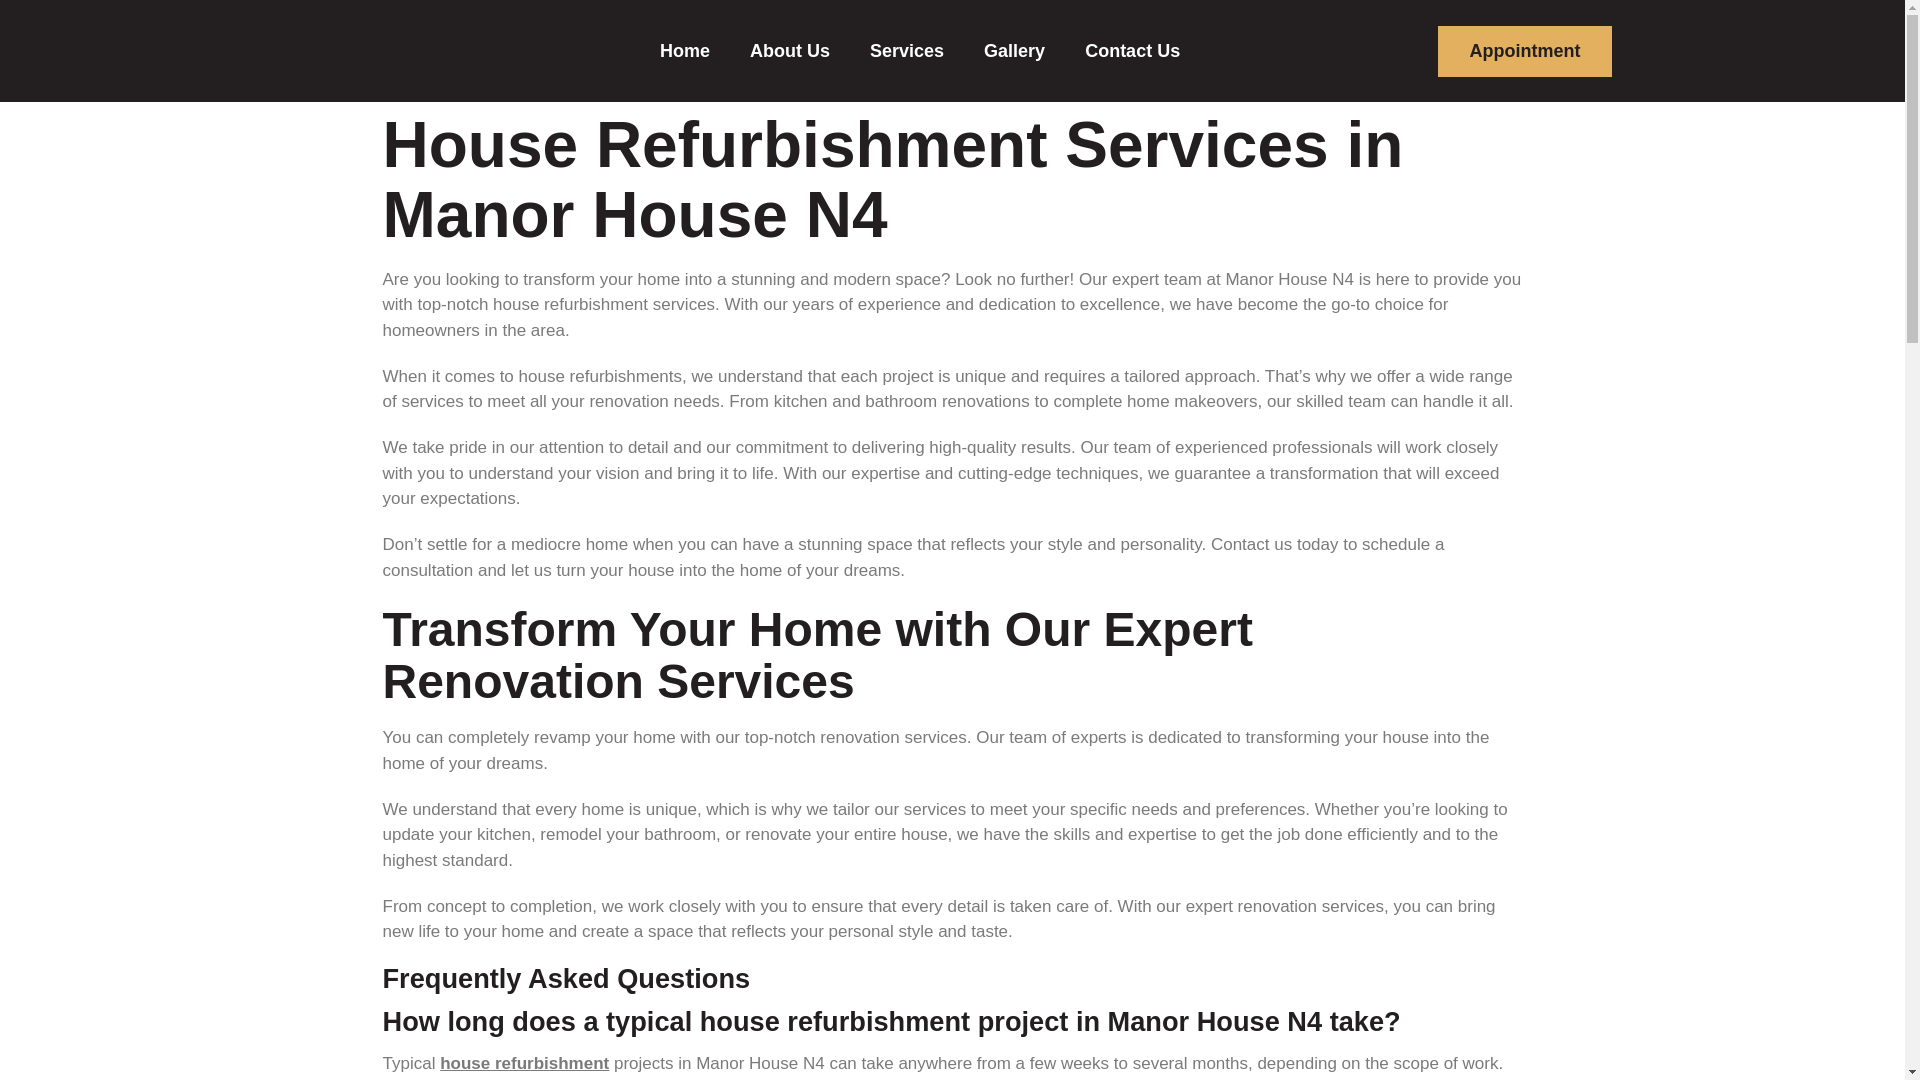  I want to click on About Us, so click(790, 51).